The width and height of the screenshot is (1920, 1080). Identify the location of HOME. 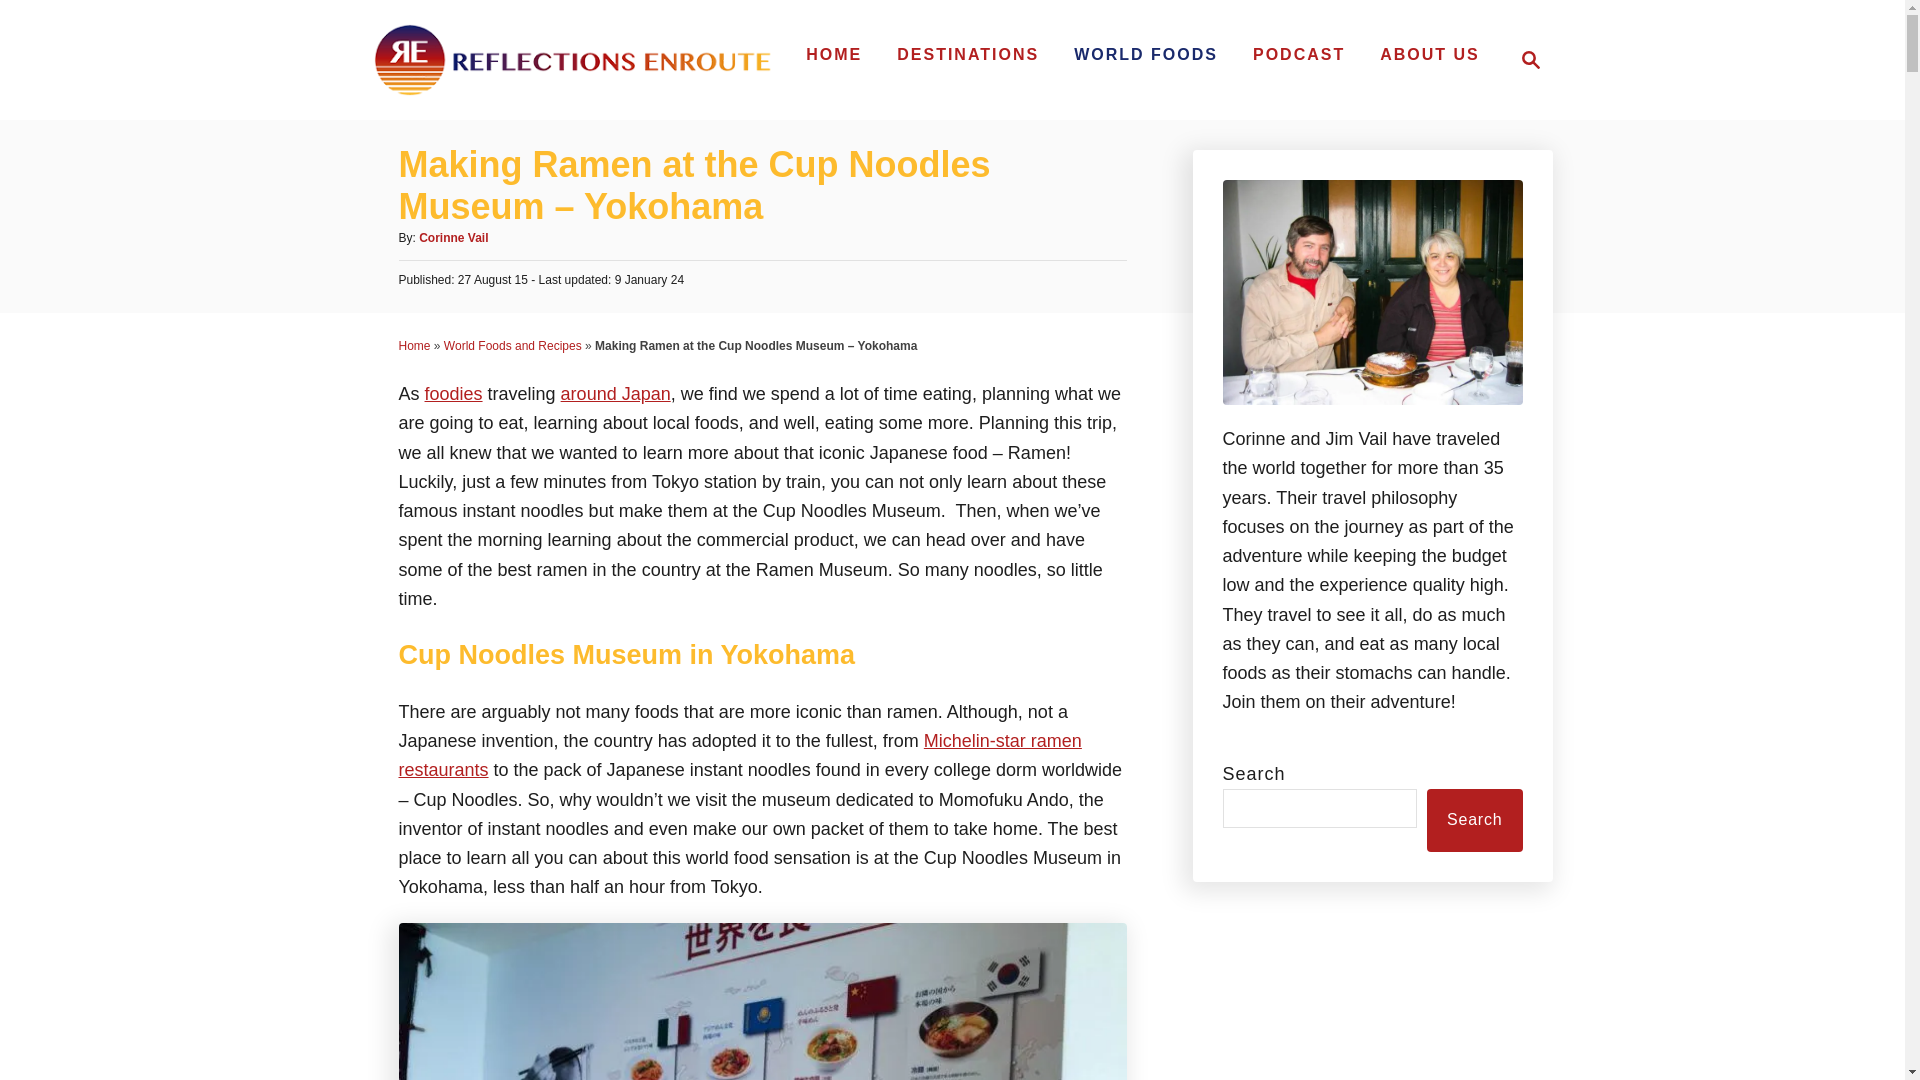
(1524, 60).